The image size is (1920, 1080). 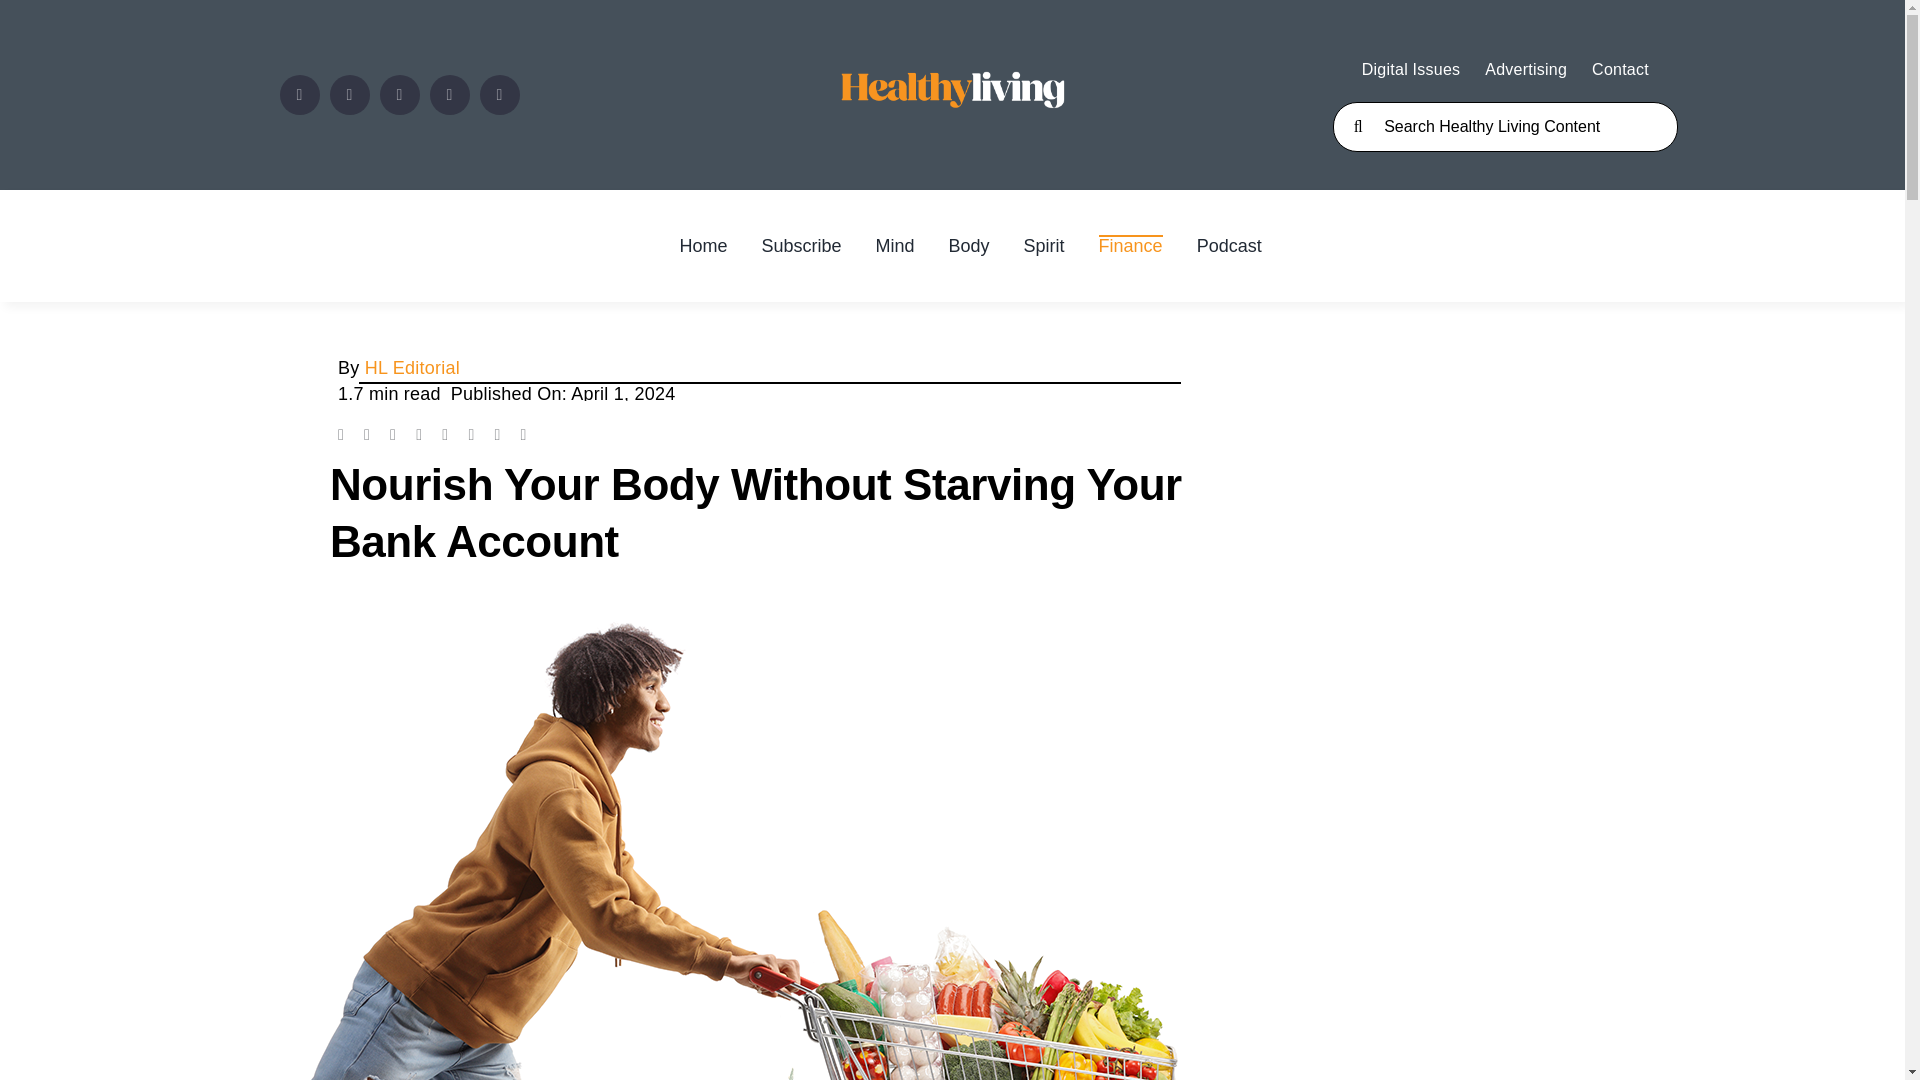 I want to click on Posts by HL Editorial, so click(x=412, y=368).